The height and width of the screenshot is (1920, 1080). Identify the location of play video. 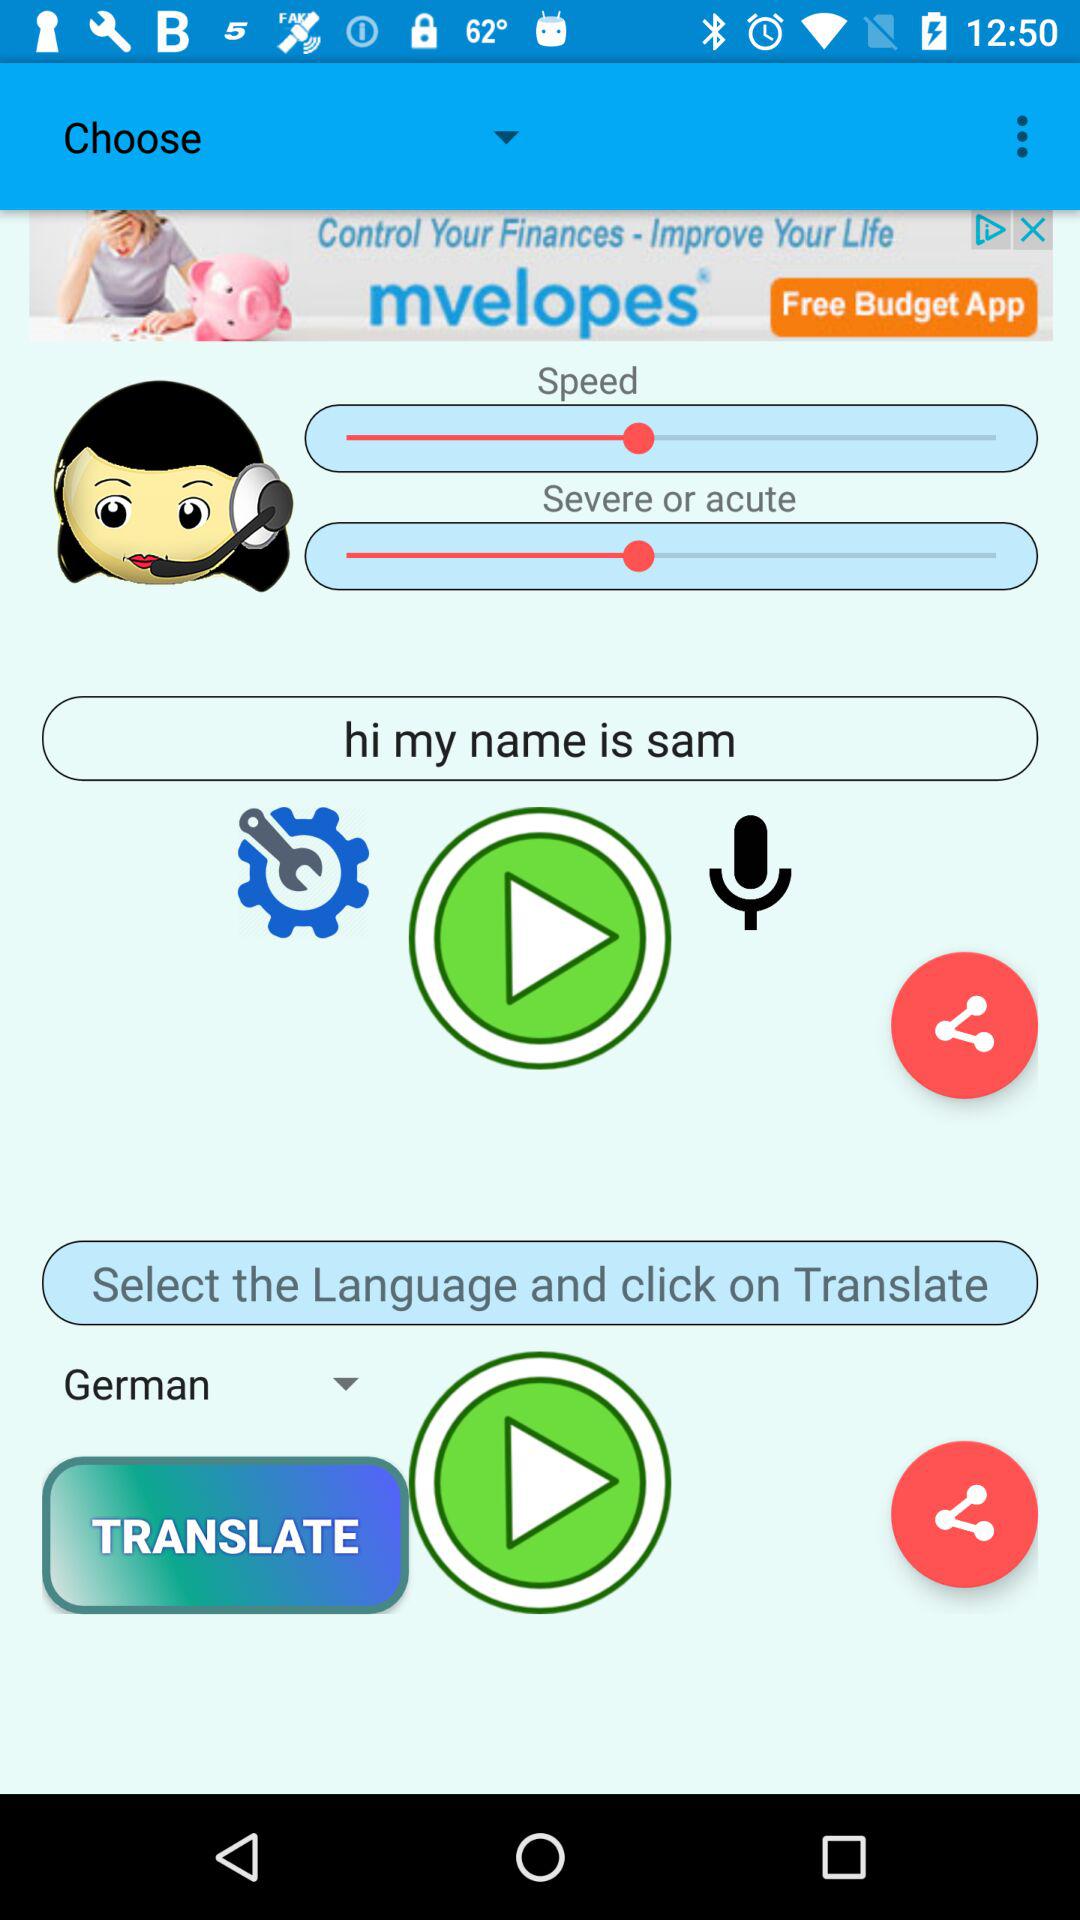
(540, 938).